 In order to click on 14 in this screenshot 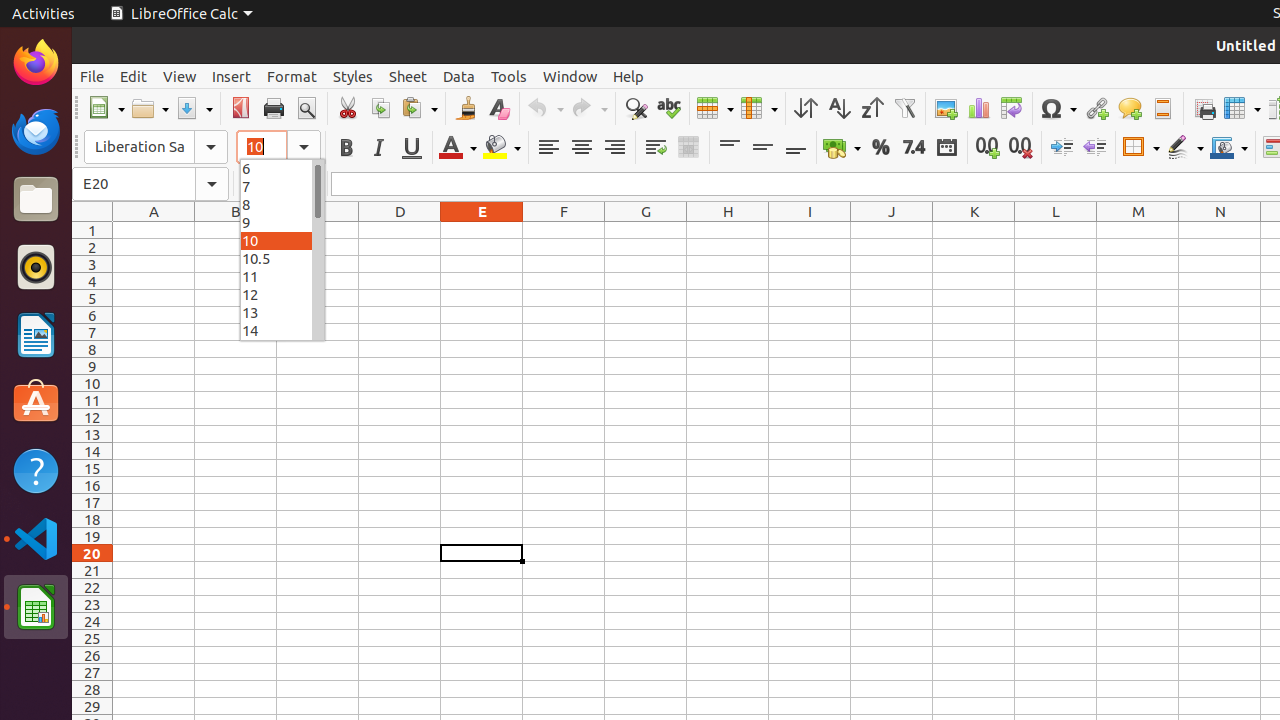, I will do `click(282, 330)`.